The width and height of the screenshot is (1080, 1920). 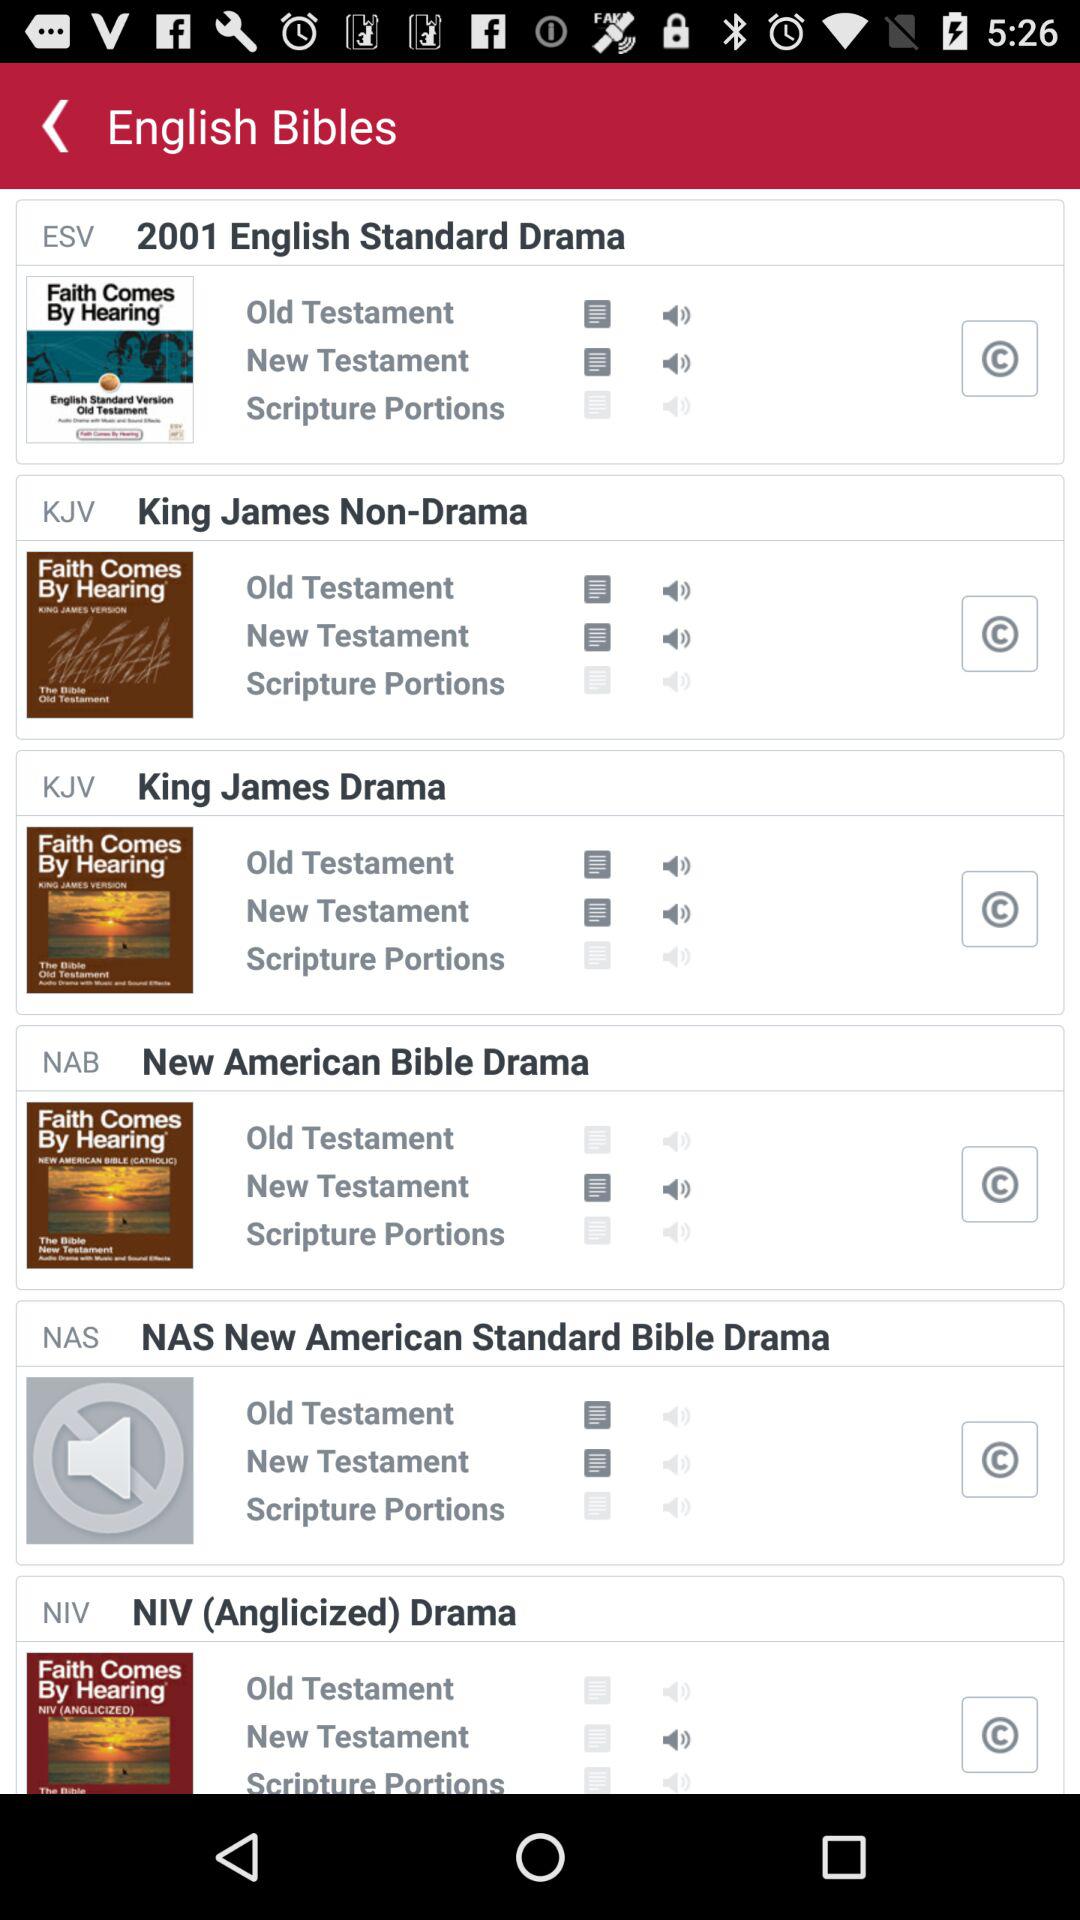 What do you see at coordinates (1000, 358) in the screenshot?
I see `closed captioning` at bounding box center [1000, 358].